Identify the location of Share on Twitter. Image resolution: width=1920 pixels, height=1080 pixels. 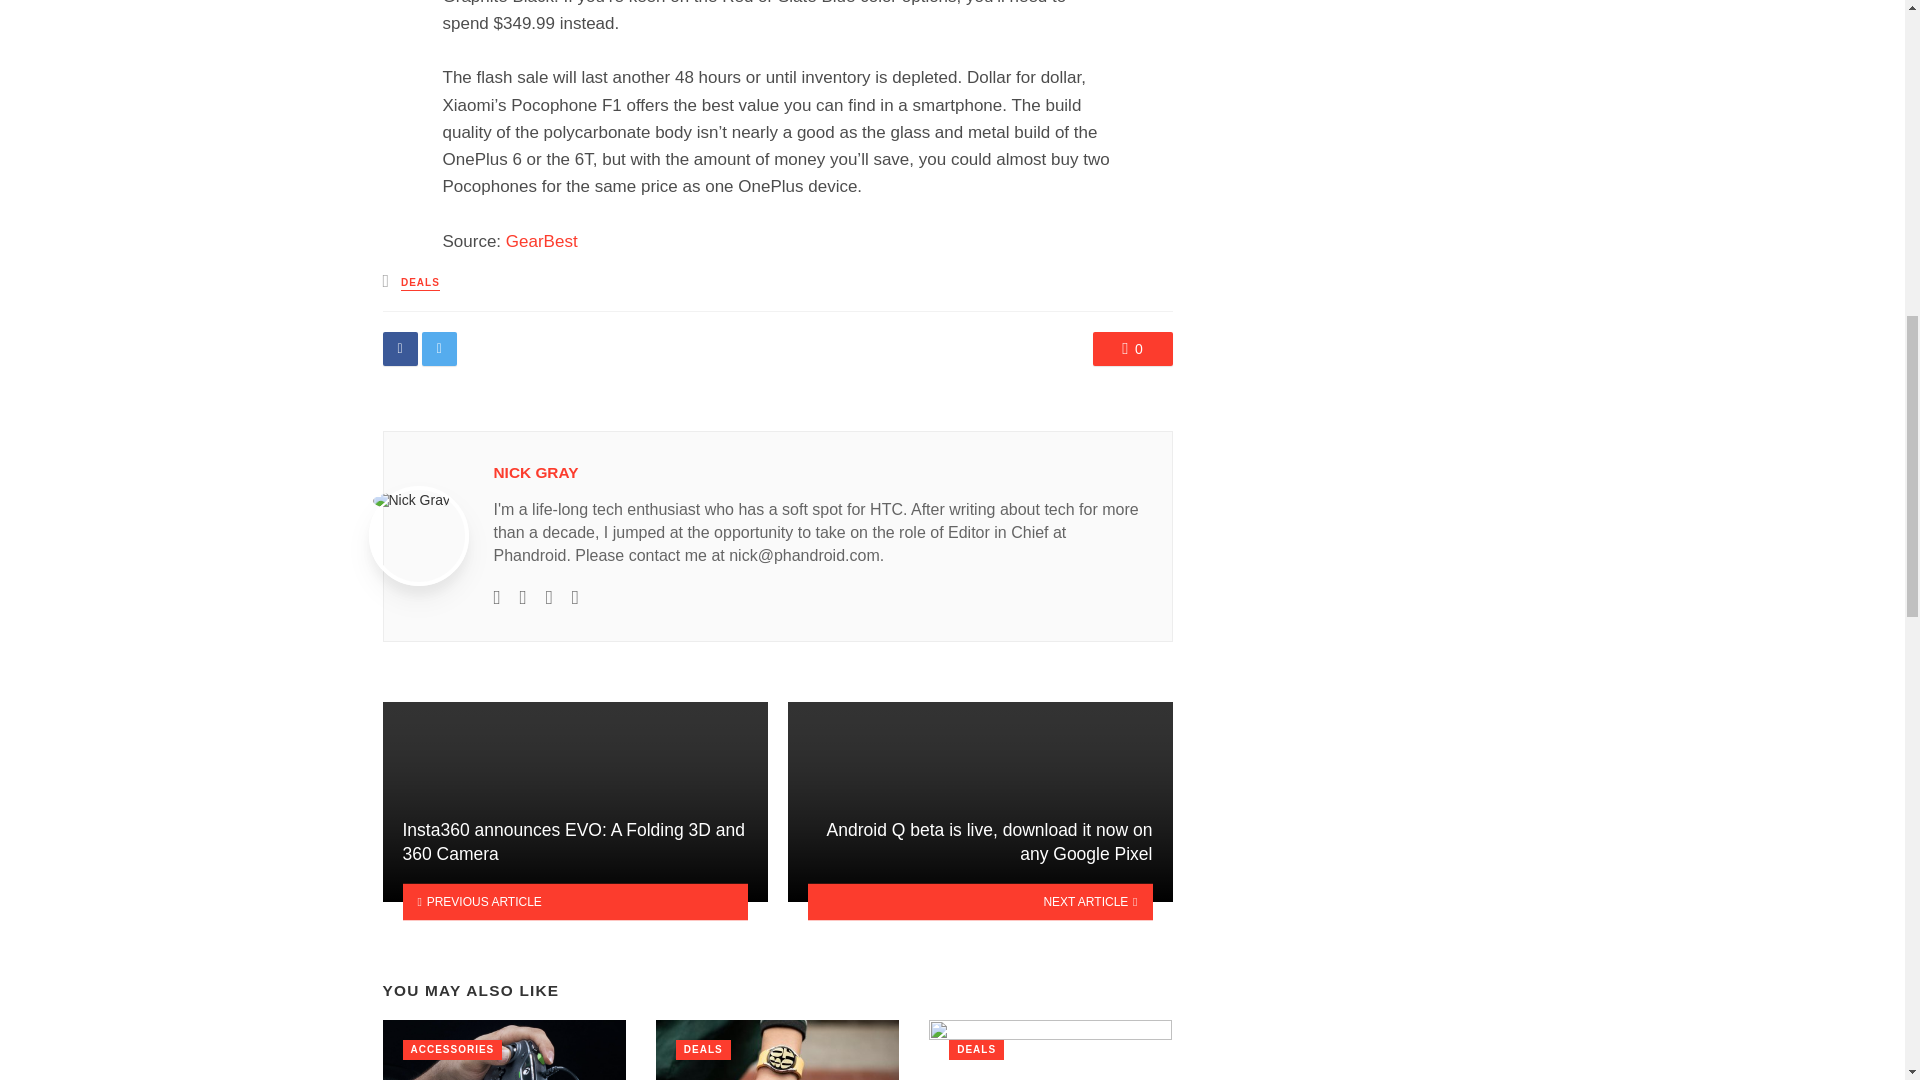
(439, 348).